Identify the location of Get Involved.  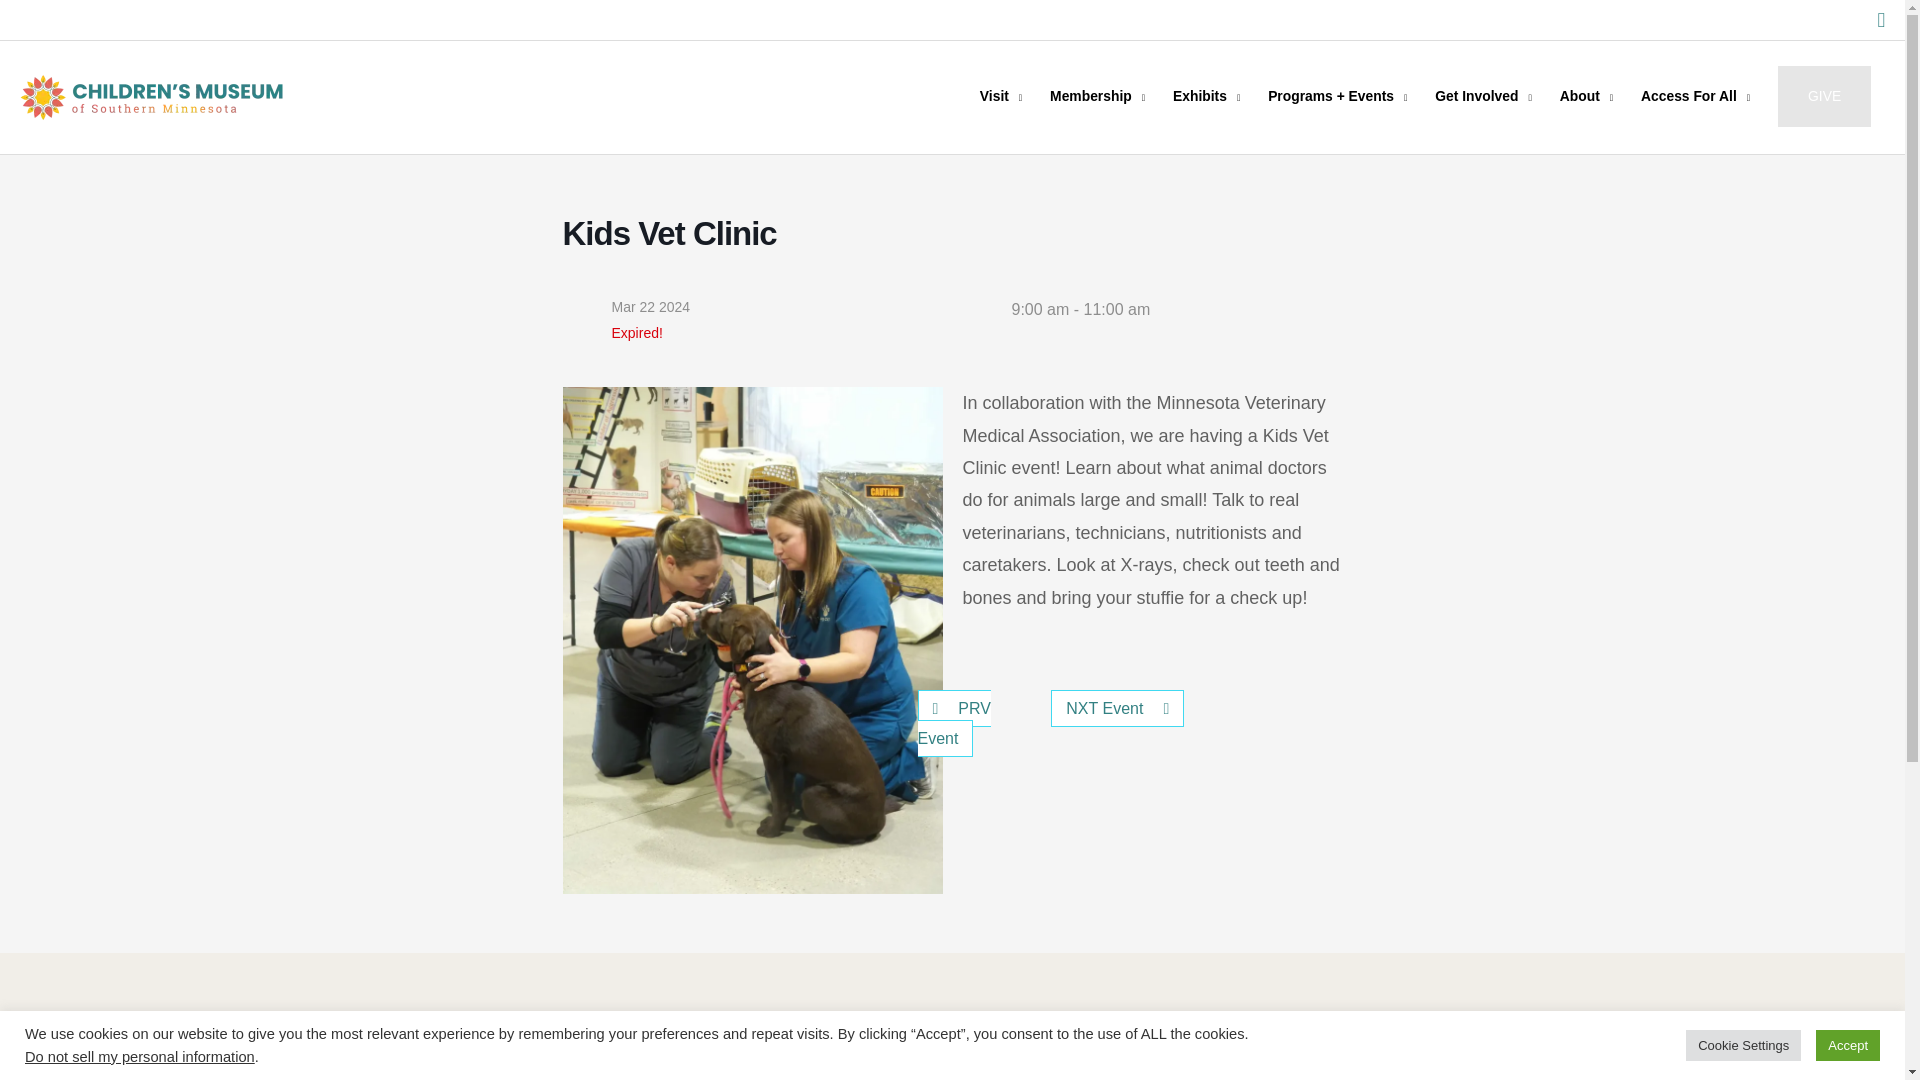
(1482, 96).